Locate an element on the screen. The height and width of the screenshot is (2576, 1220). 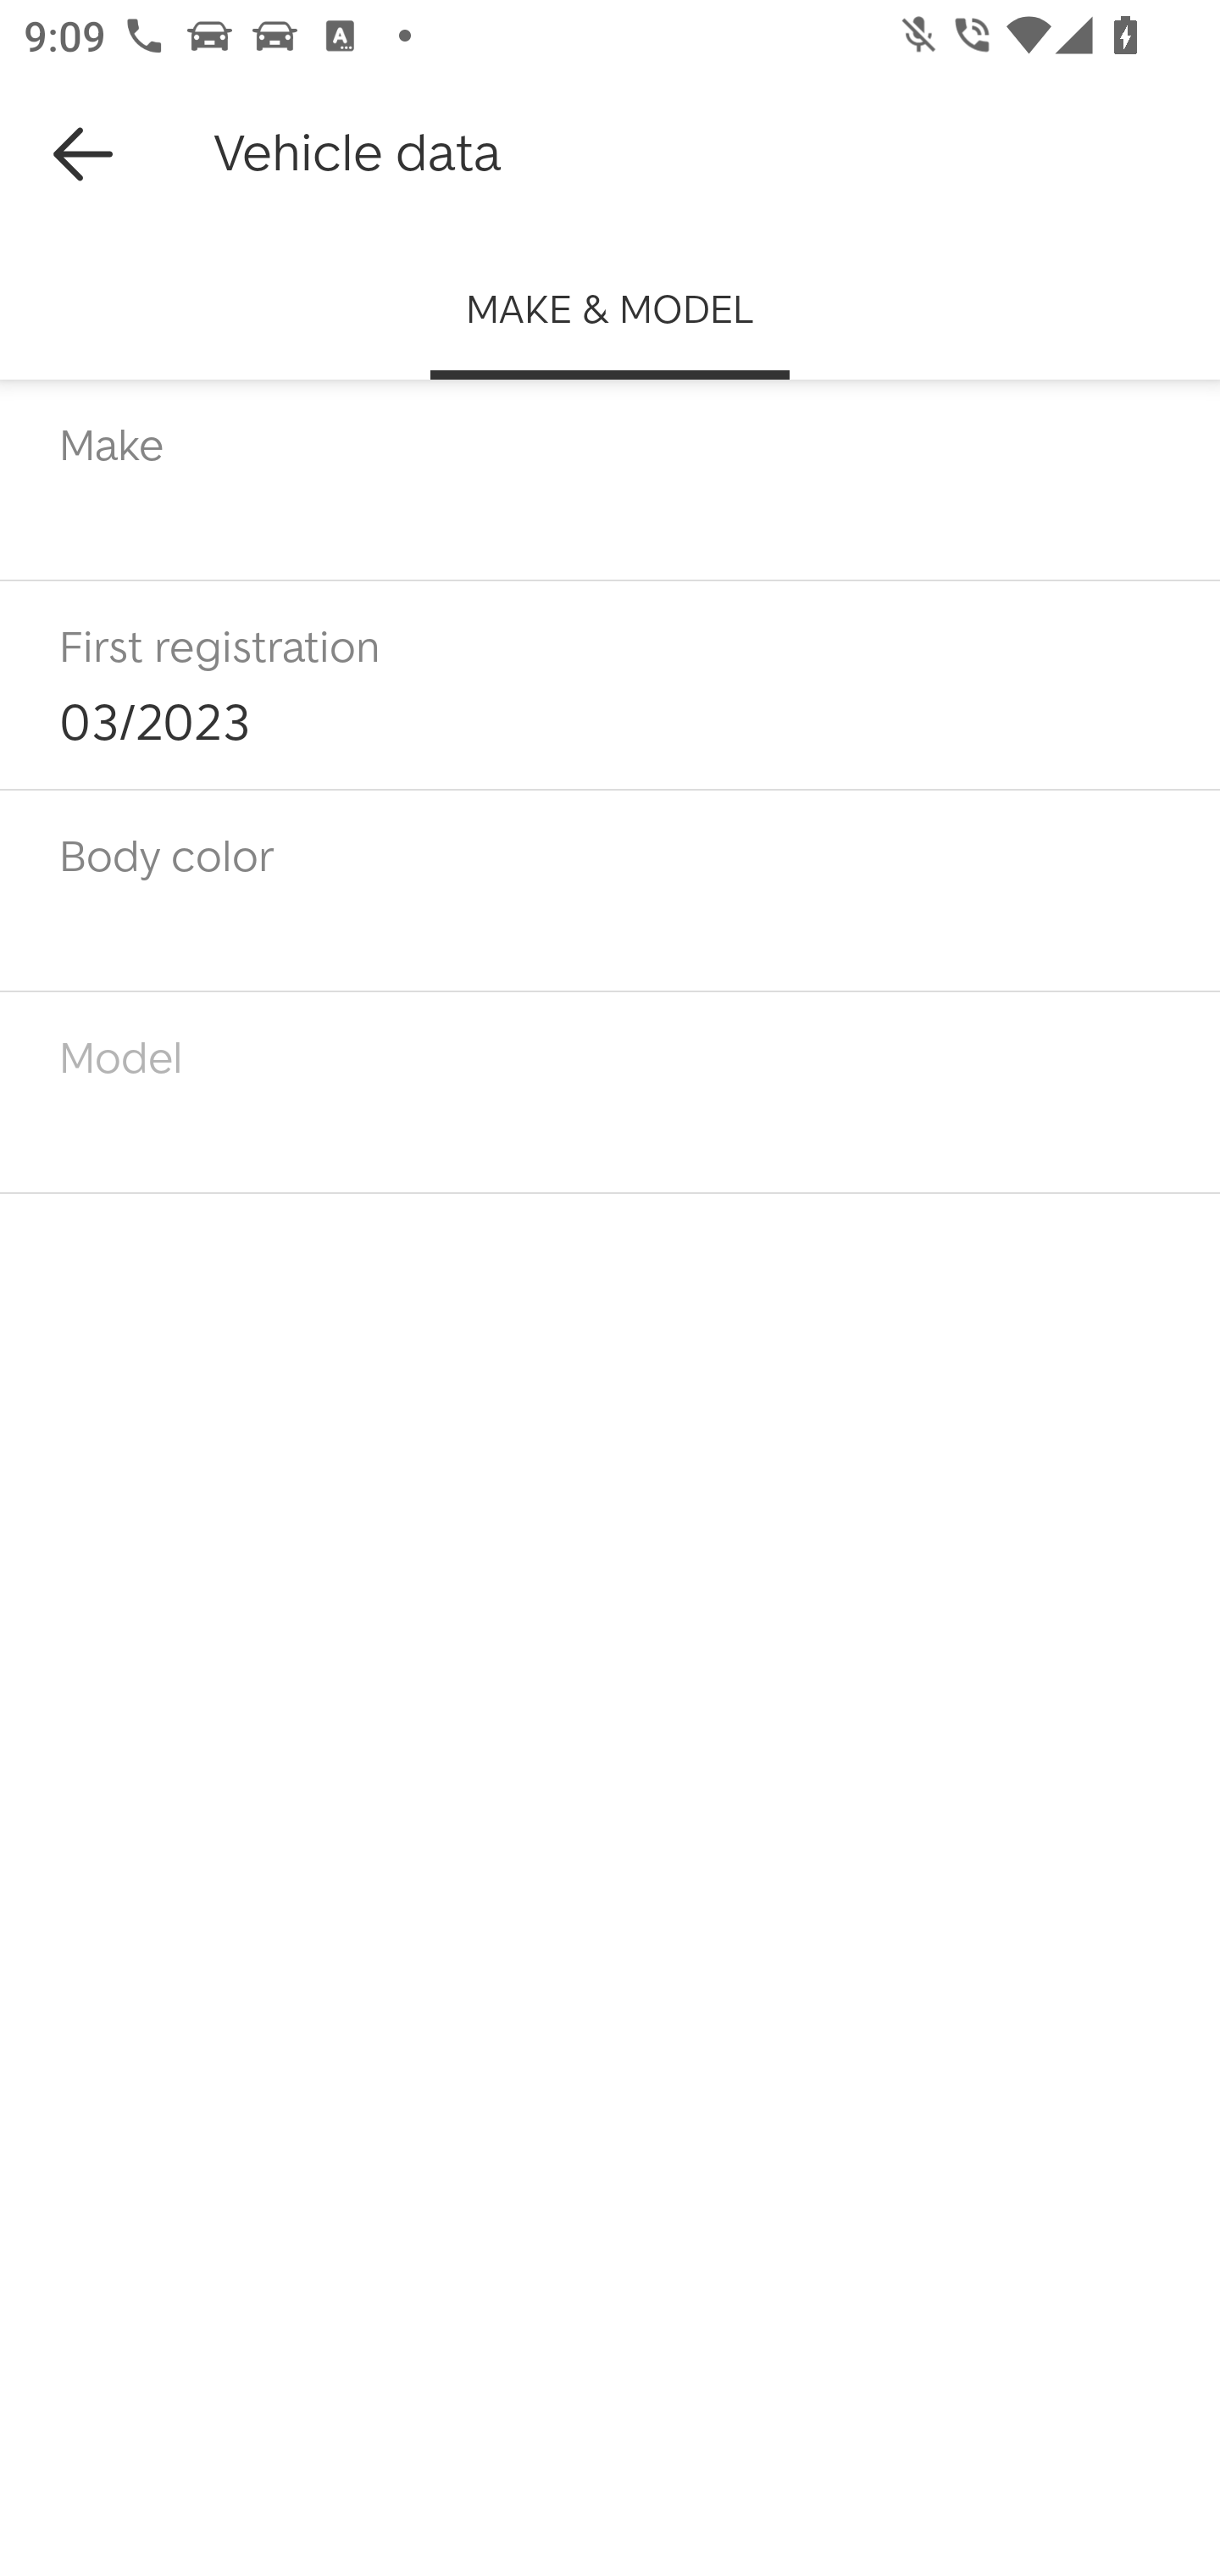
Navigate up is located at coordinates (83, 154).